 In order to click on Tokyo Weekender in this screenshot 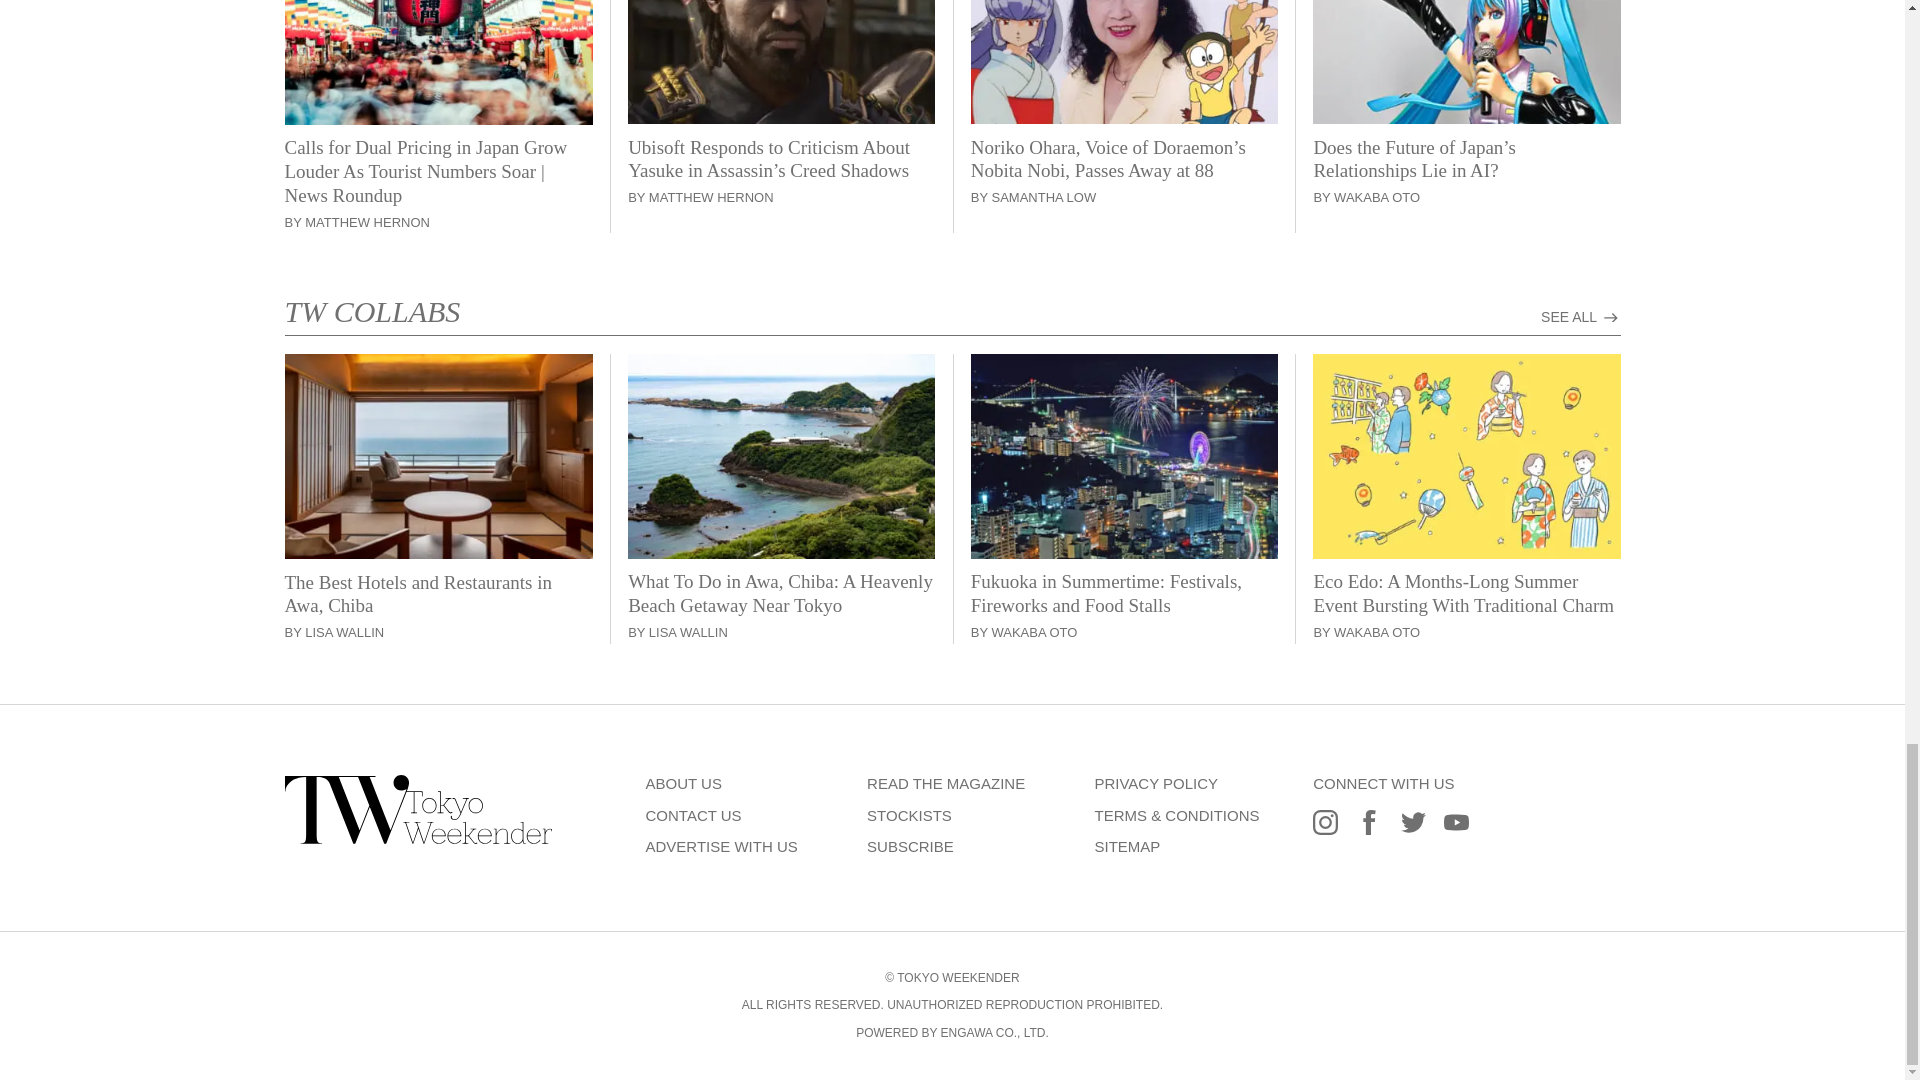, I will do `click(418, 838)`.